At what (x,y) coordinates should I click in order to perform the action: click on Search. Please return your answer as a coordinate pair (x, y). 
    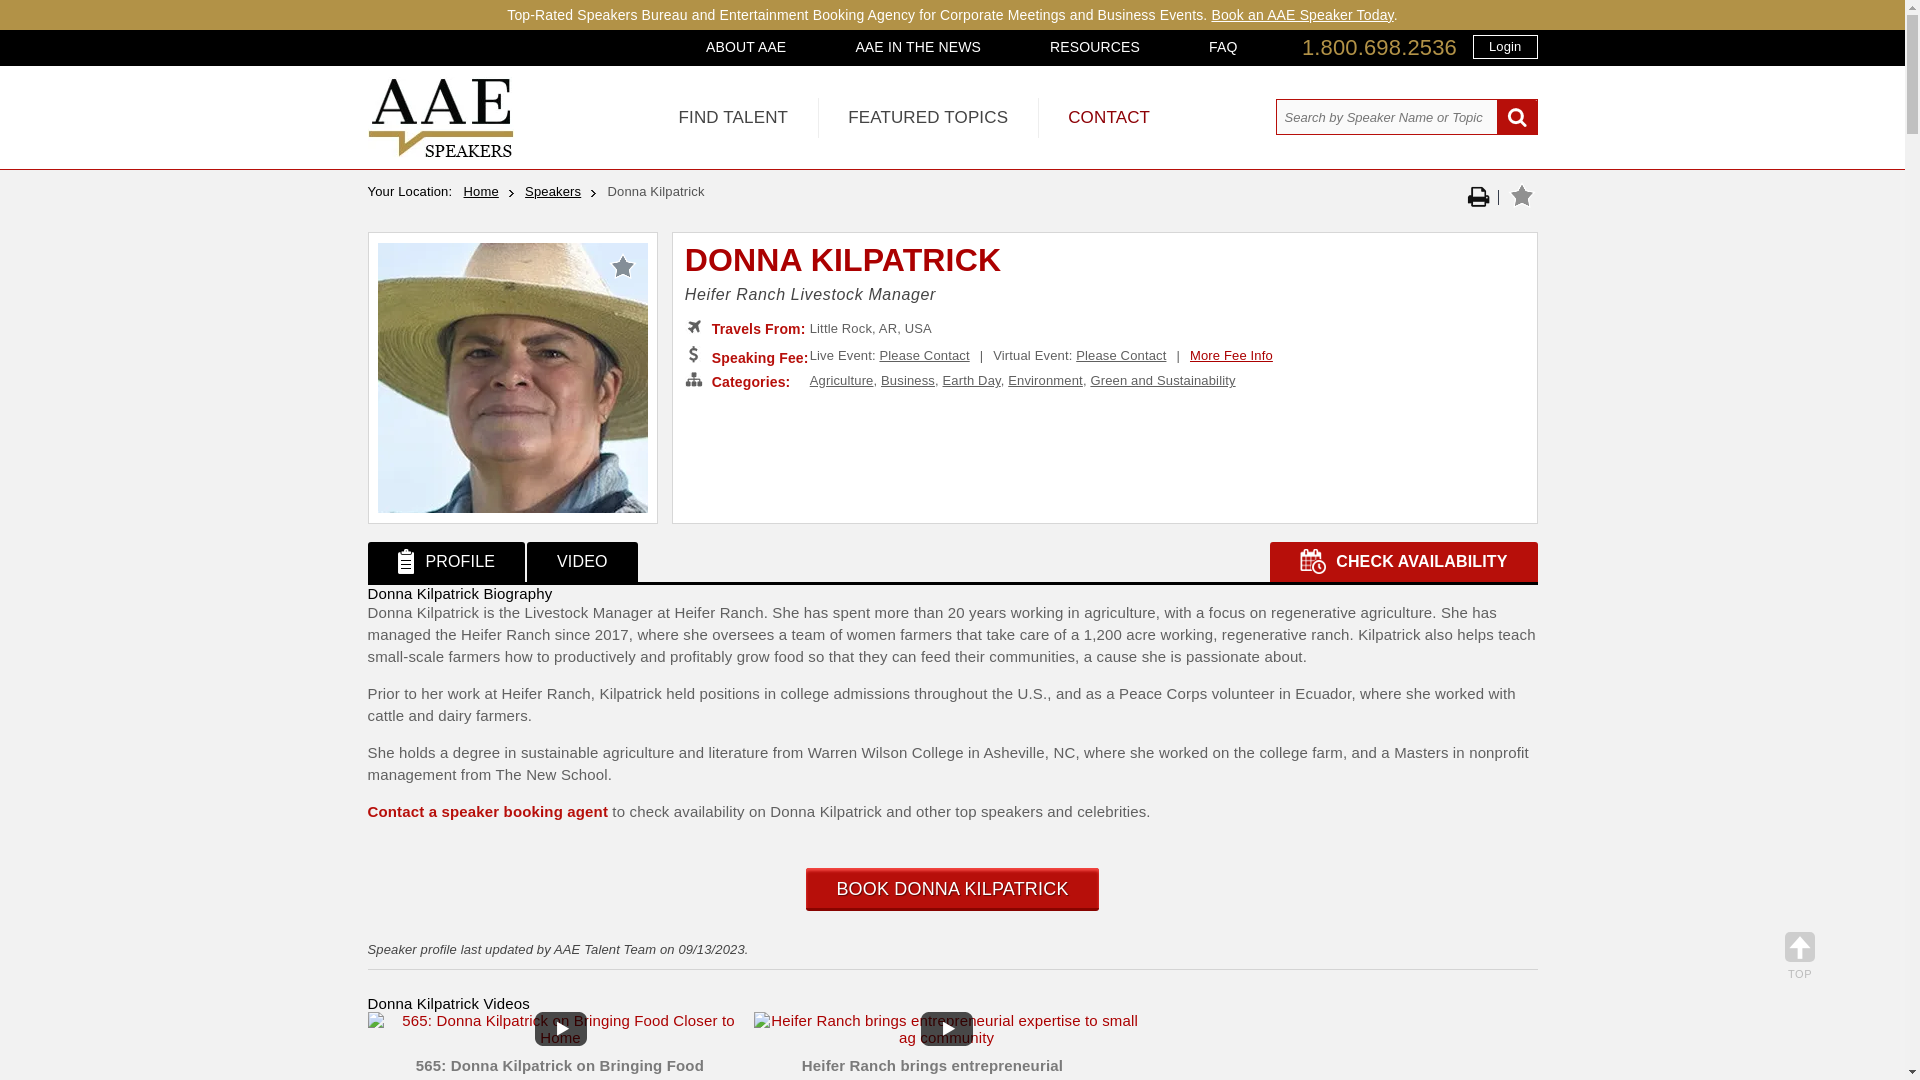
    Looking at the image, I should click on (1516, 118).